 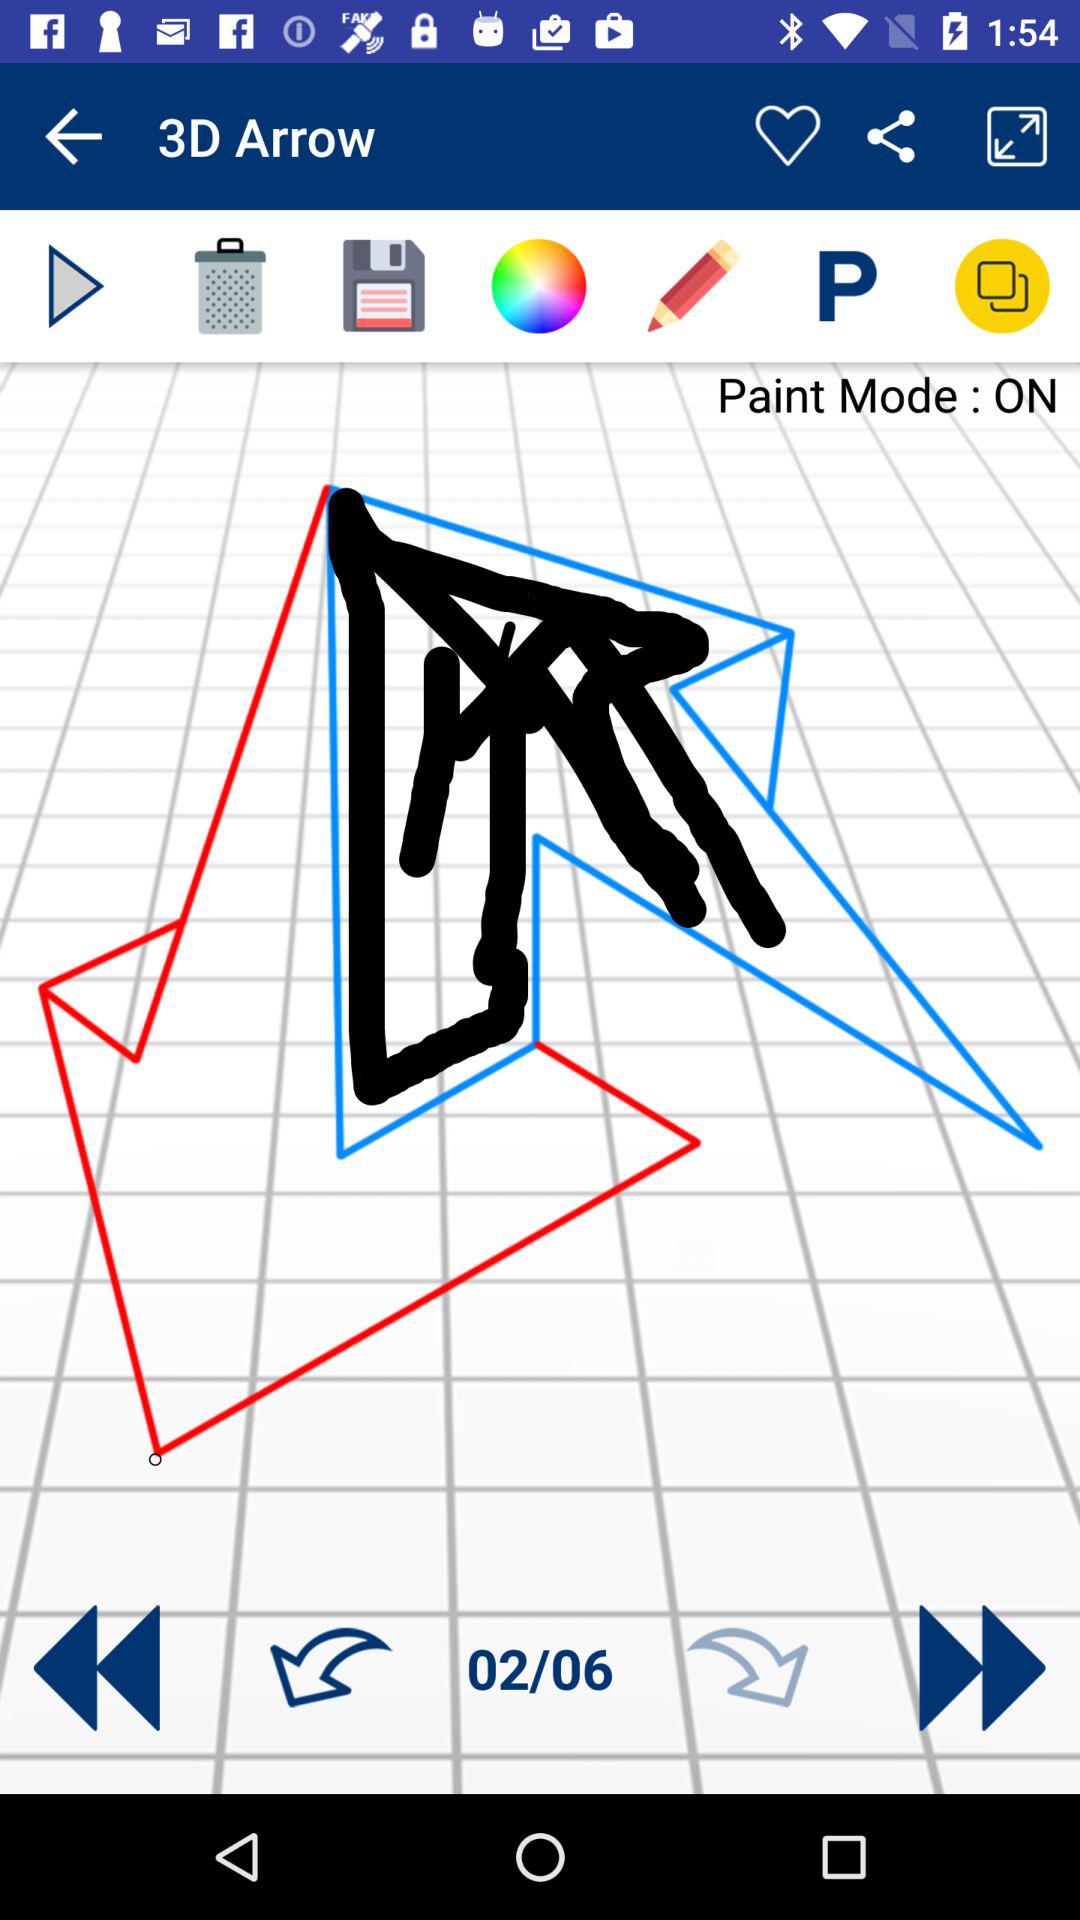 What do you see at coordinates (384, 286) in the screenshot?
I see `save image` at bounding box center [384, 286].